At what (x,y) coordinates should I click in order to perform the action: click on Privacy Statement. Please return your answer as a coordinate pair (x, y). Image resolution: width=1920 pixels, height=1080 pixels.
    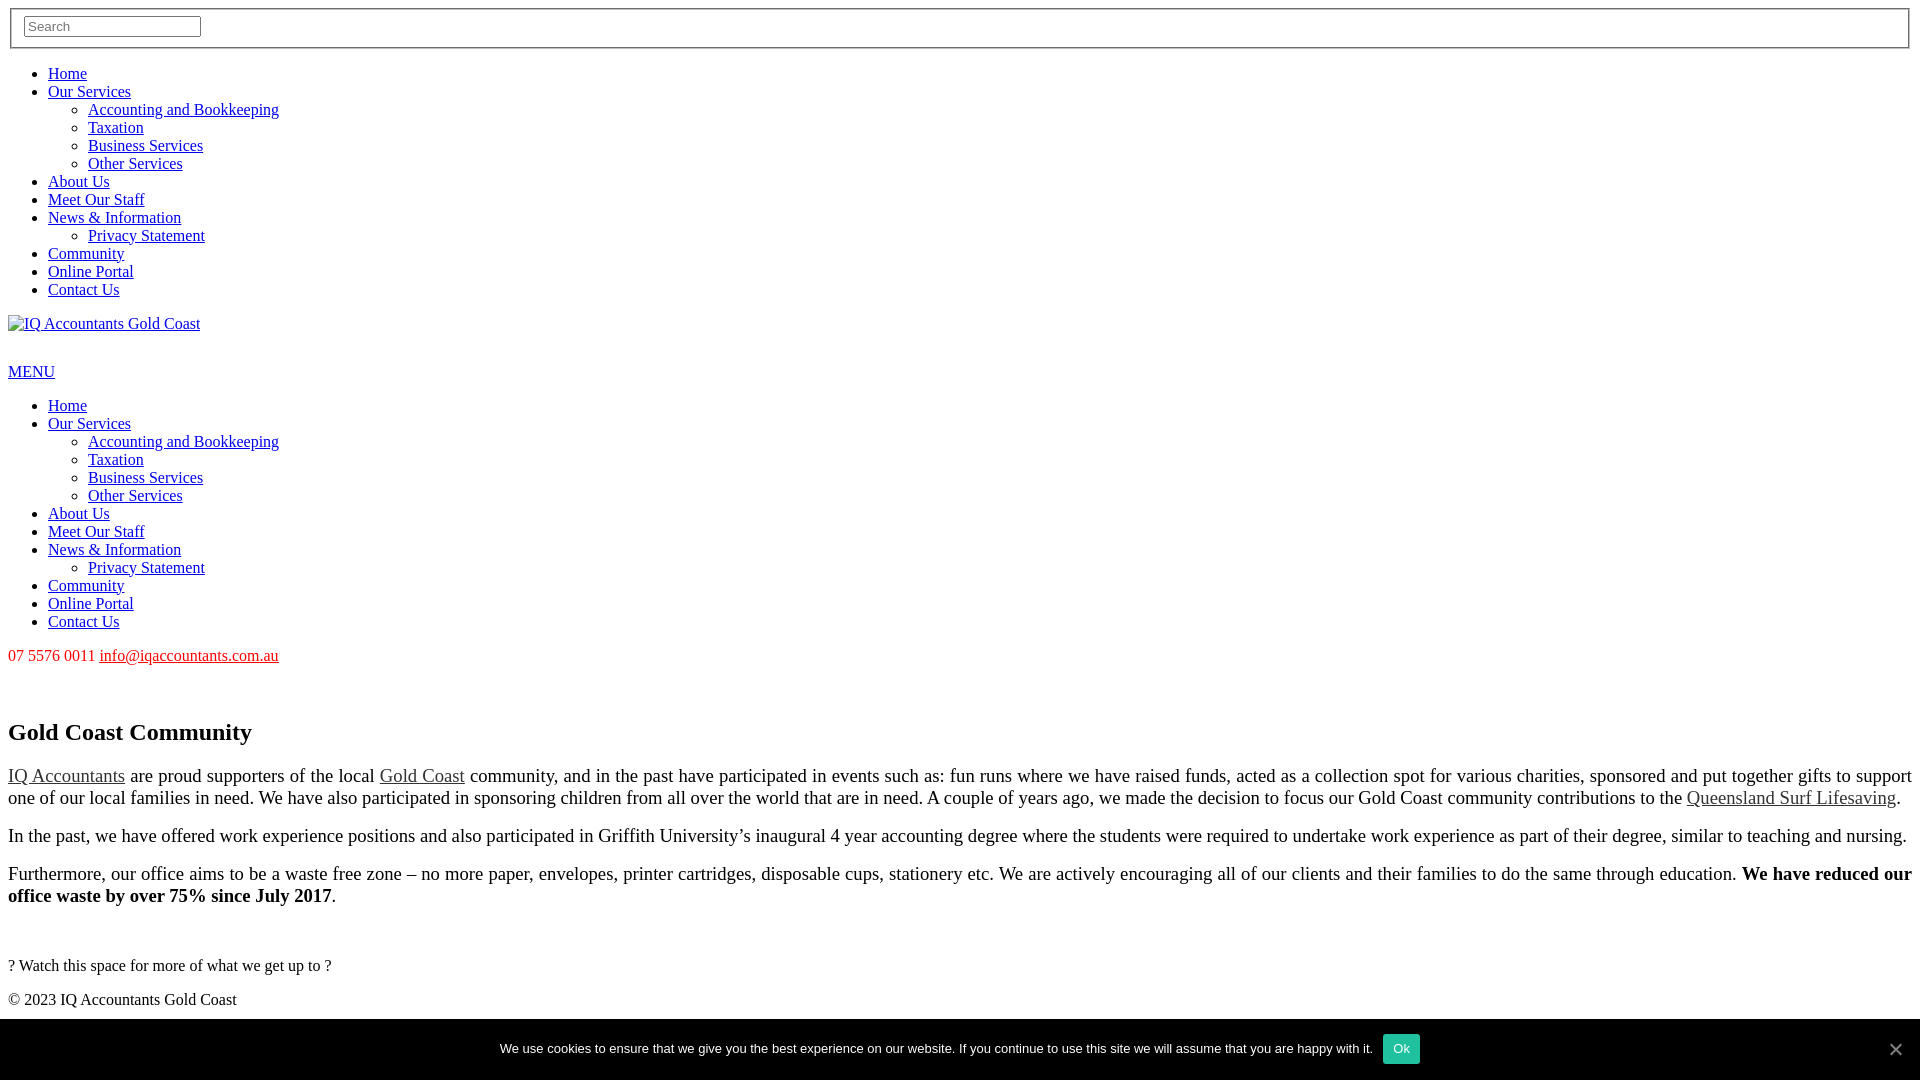
    Looking at the image, I should click on (146, 568).